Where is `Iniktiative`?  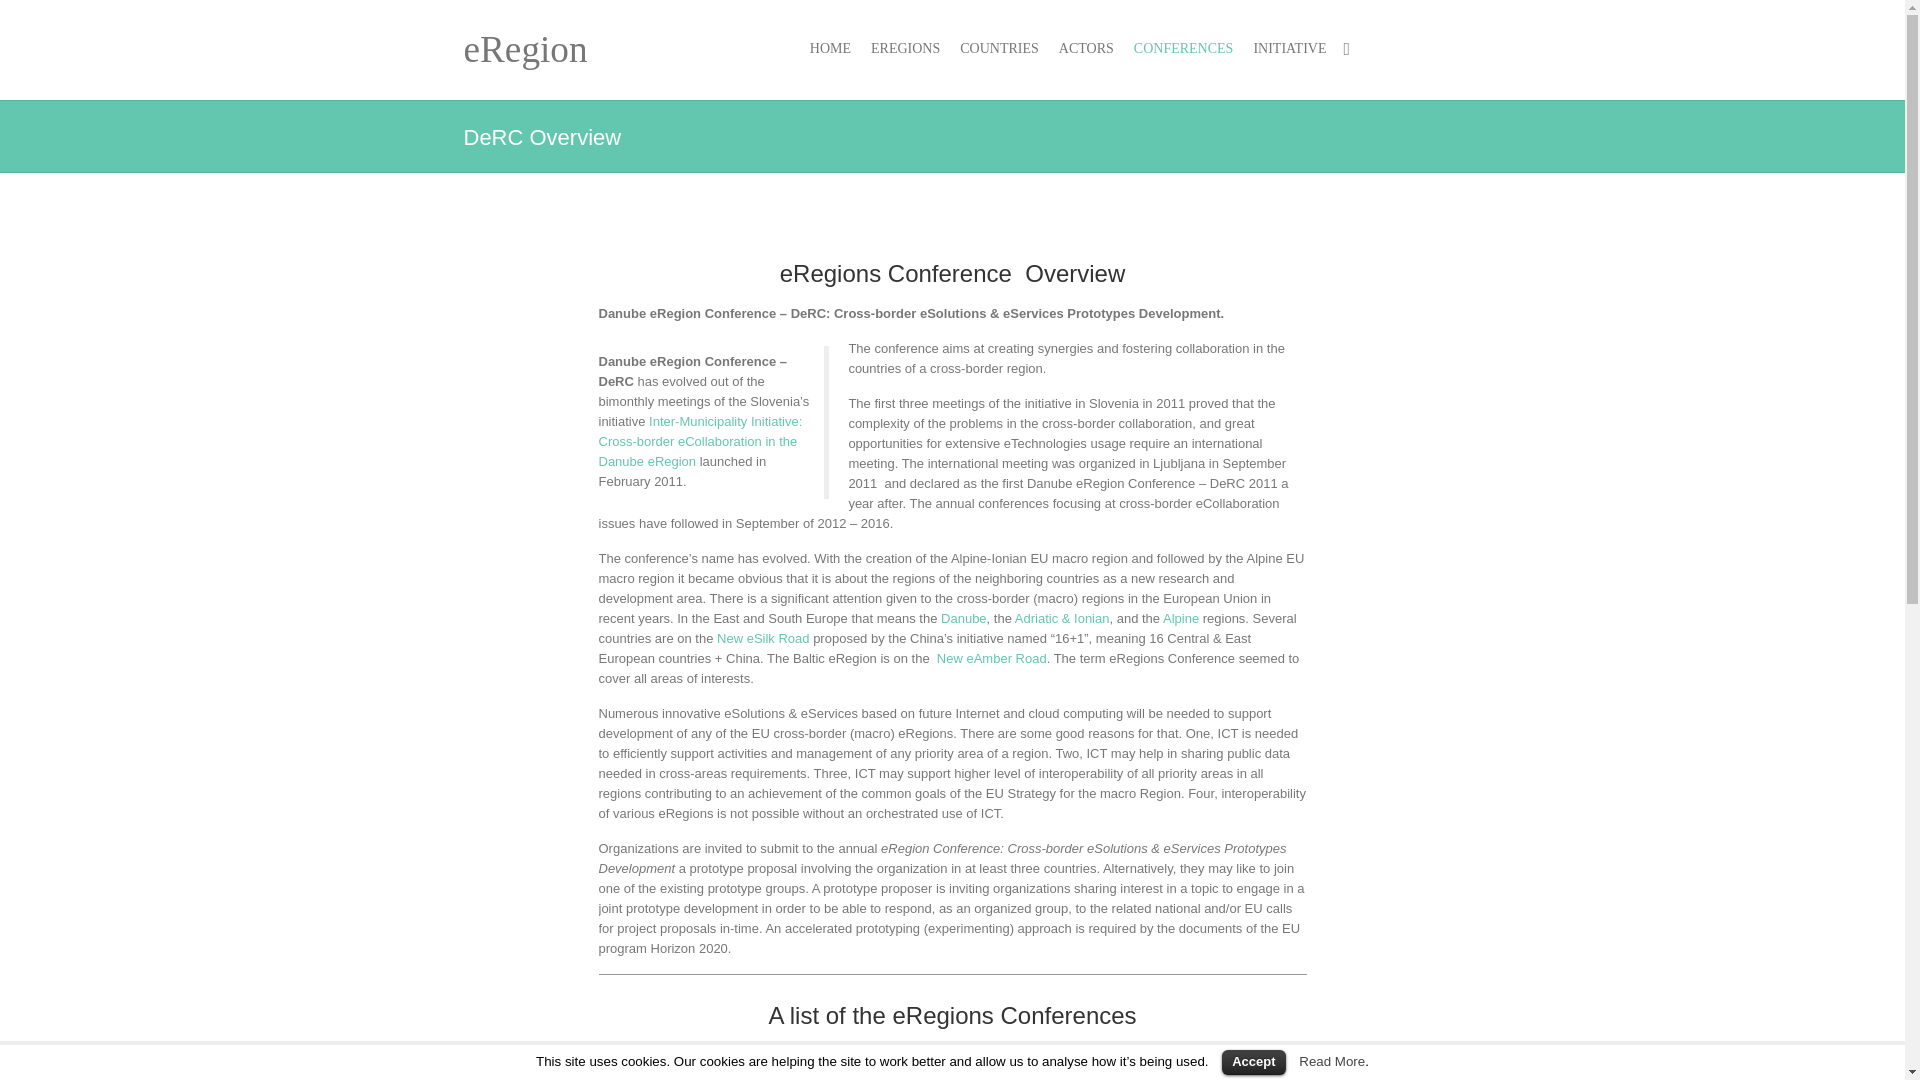
Iniktiative is located at coordinates (700, 440).